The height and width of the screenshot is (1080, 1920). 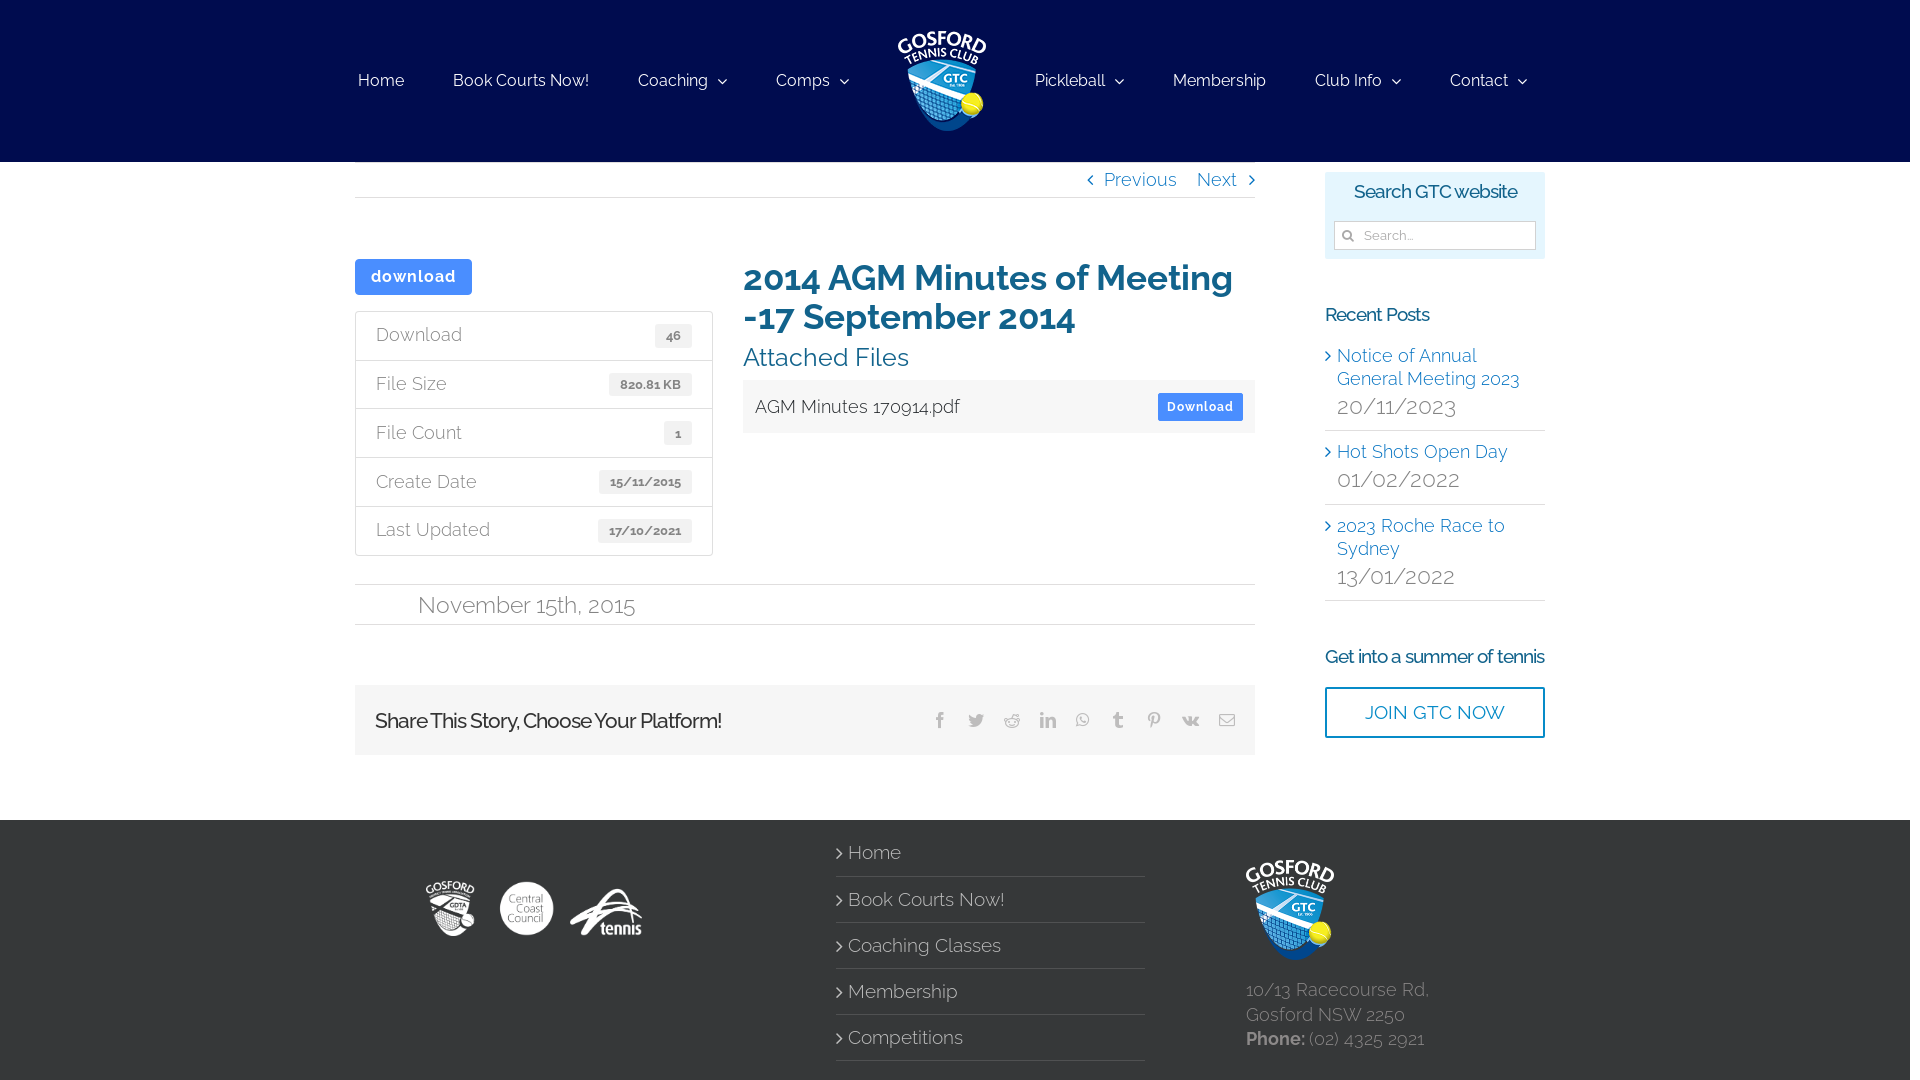 I want to click on Download, so click(x=1200, y=407).